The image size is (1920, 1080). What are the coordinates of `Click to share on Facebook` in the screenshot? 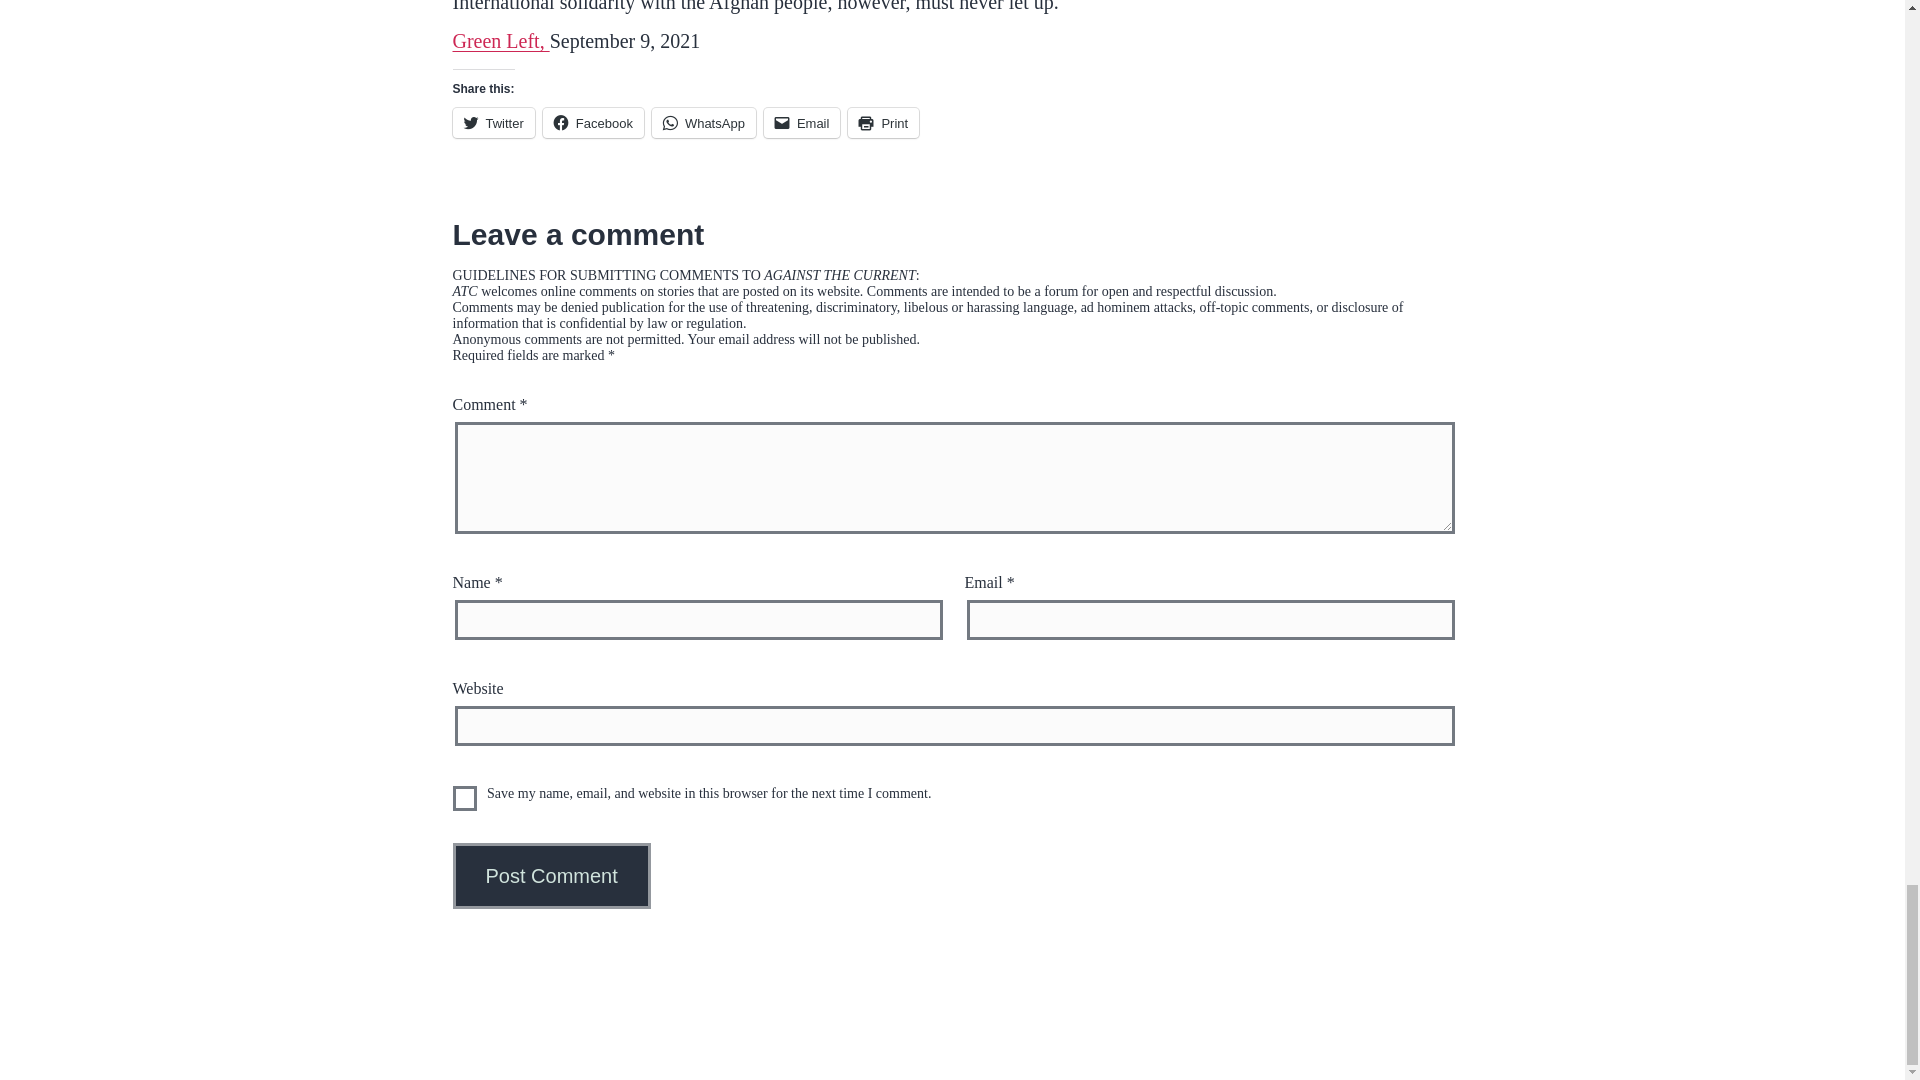 It's located at (593, 123).